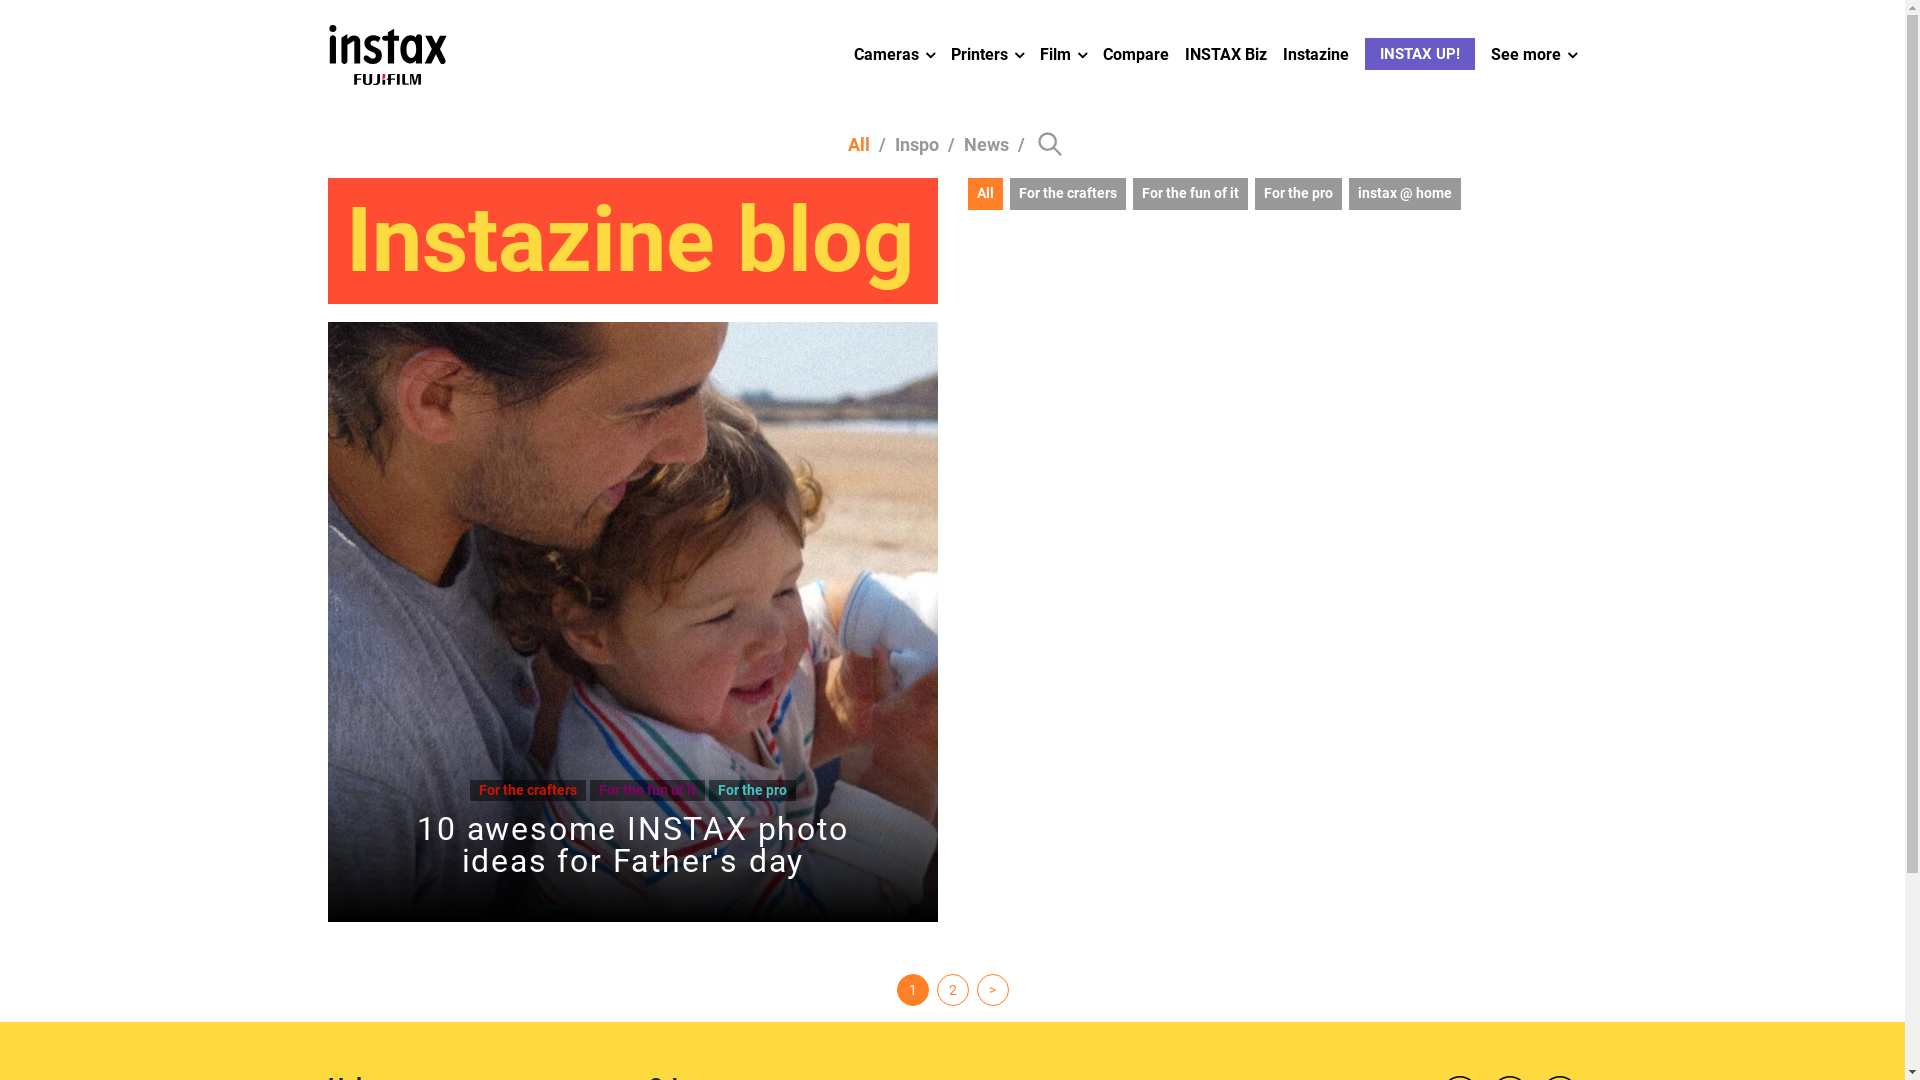 Image resolution: width=1920 pixels, height=1080 pixels. Describe the element at coordinates (859, 144) in the screenshot. I see `All` at that location.